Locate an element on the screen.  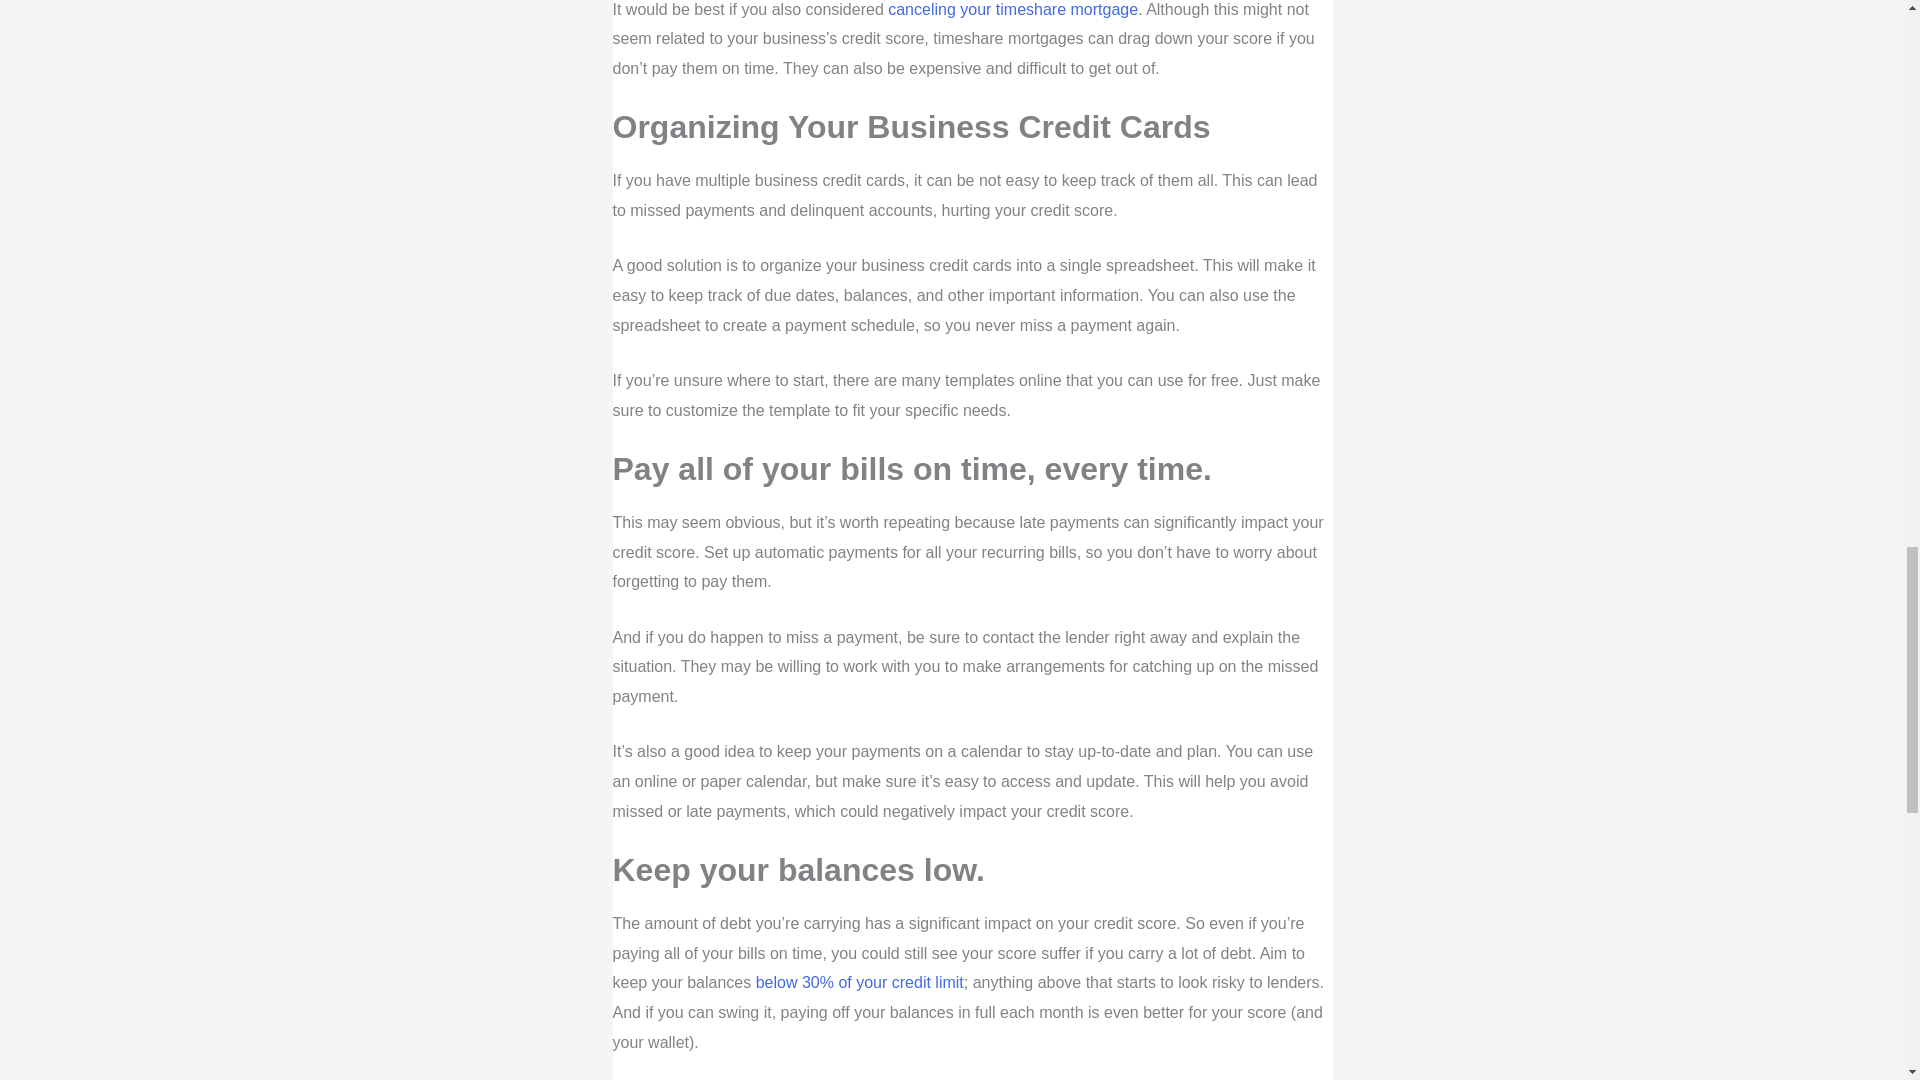
canceling your timeshare mortgage is located at coordinates (1012, 10).